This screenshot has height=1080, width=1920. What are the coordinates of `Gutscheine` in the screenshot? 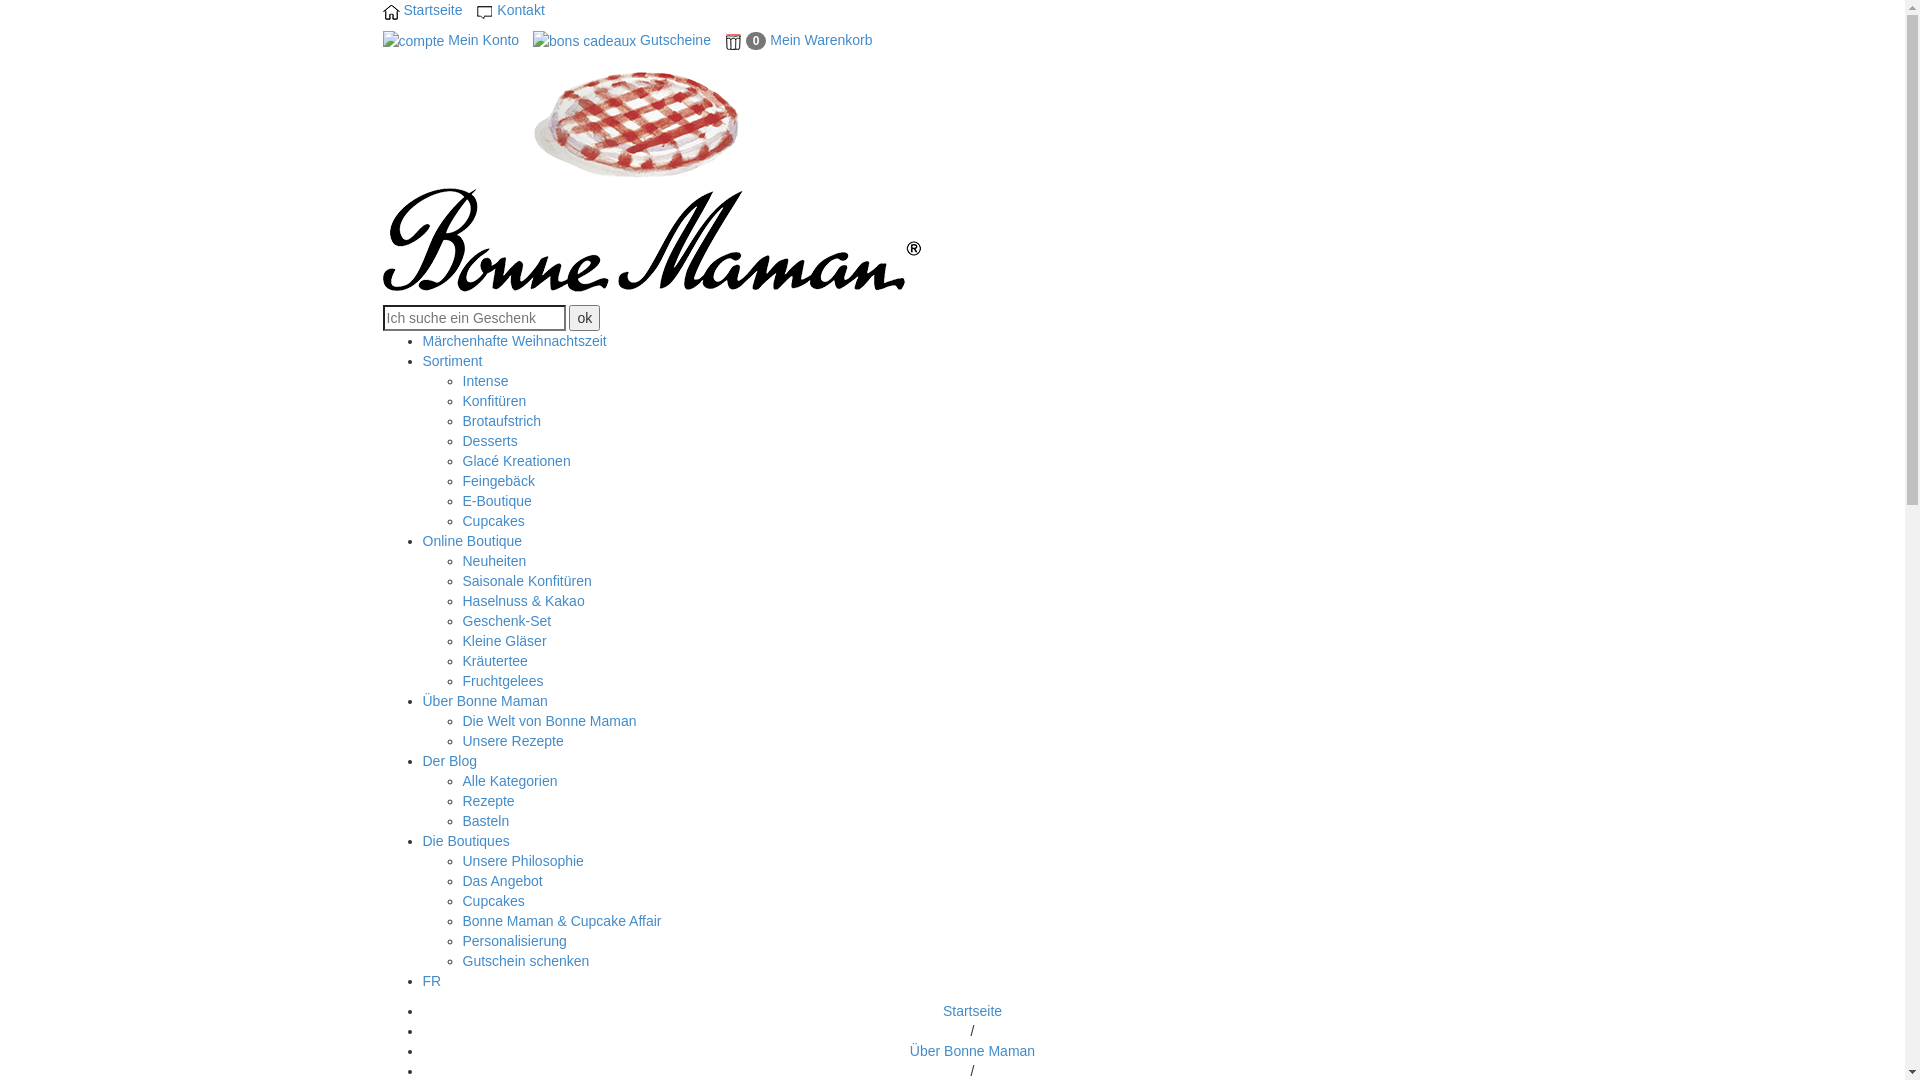 It's located at (622, 40).